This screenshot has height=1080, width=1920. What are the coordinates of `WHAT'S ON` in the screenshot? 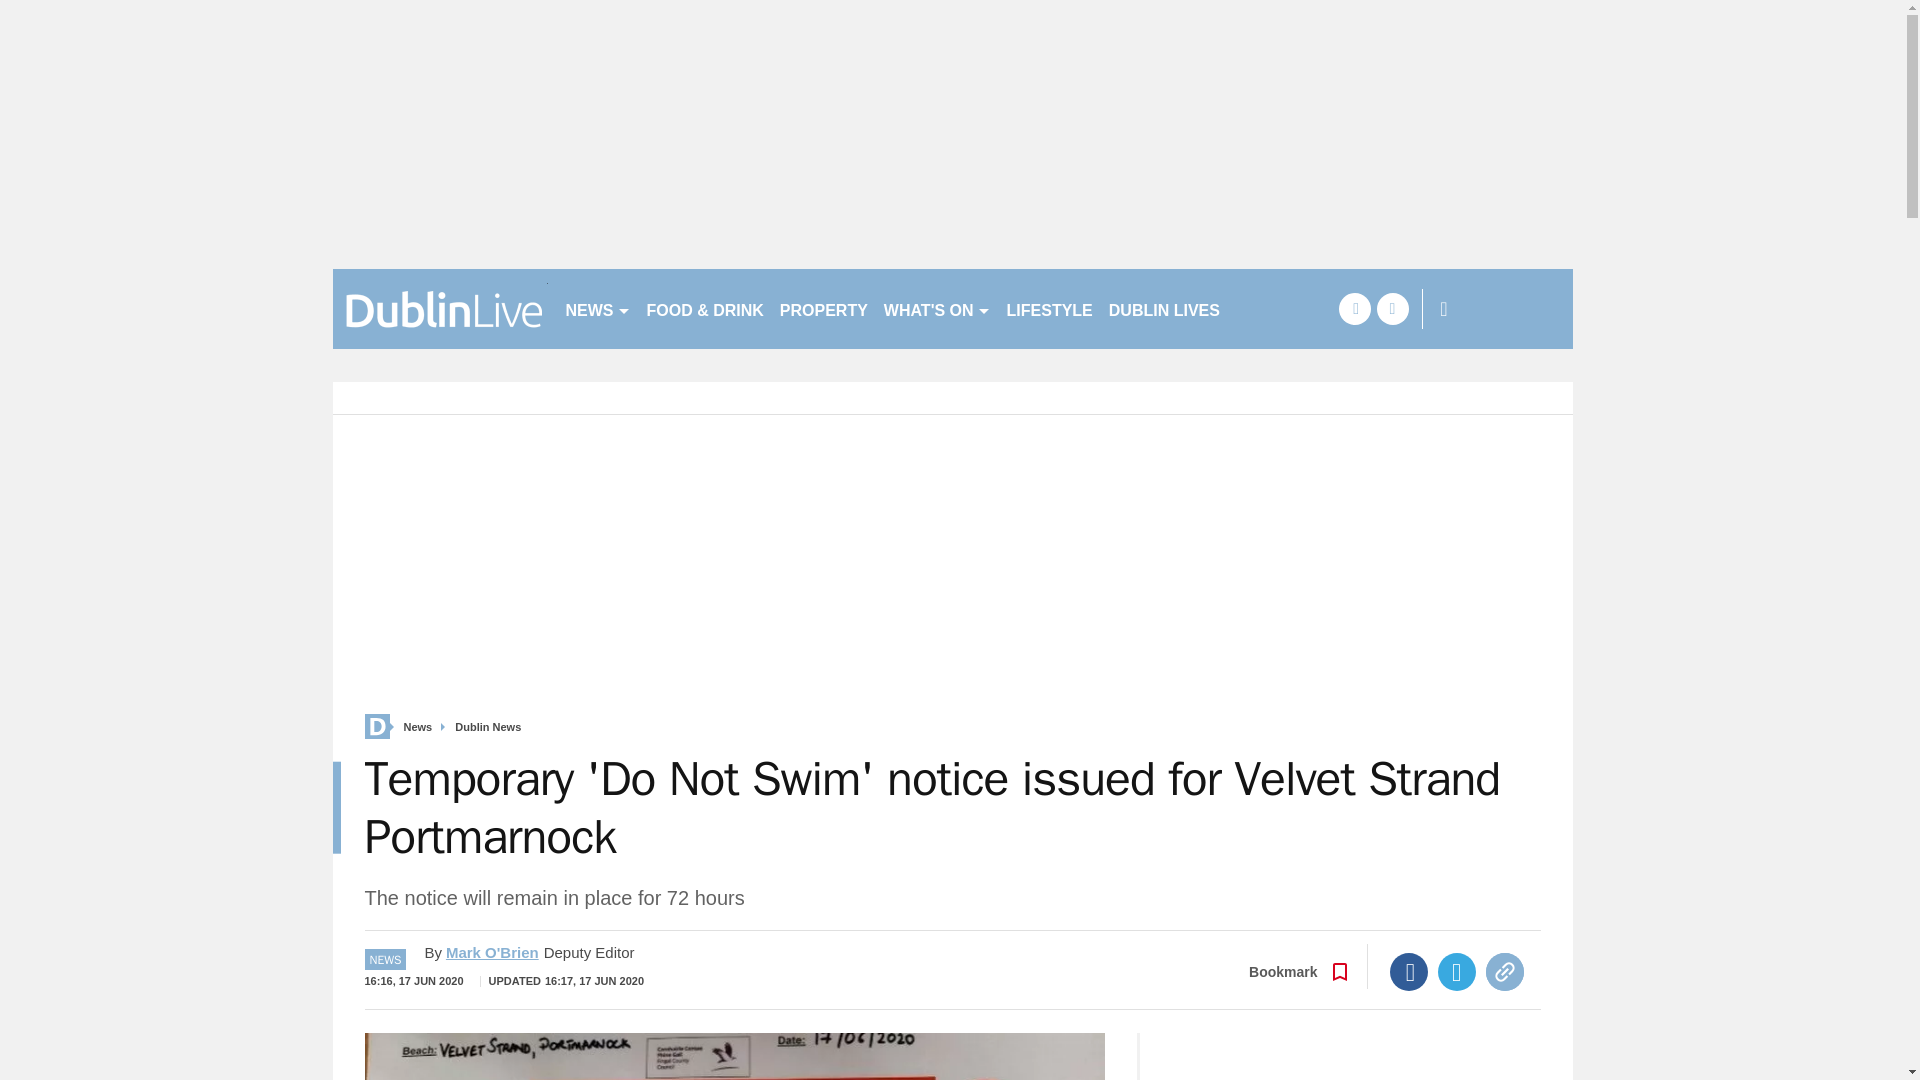 It's located at (936, 308).